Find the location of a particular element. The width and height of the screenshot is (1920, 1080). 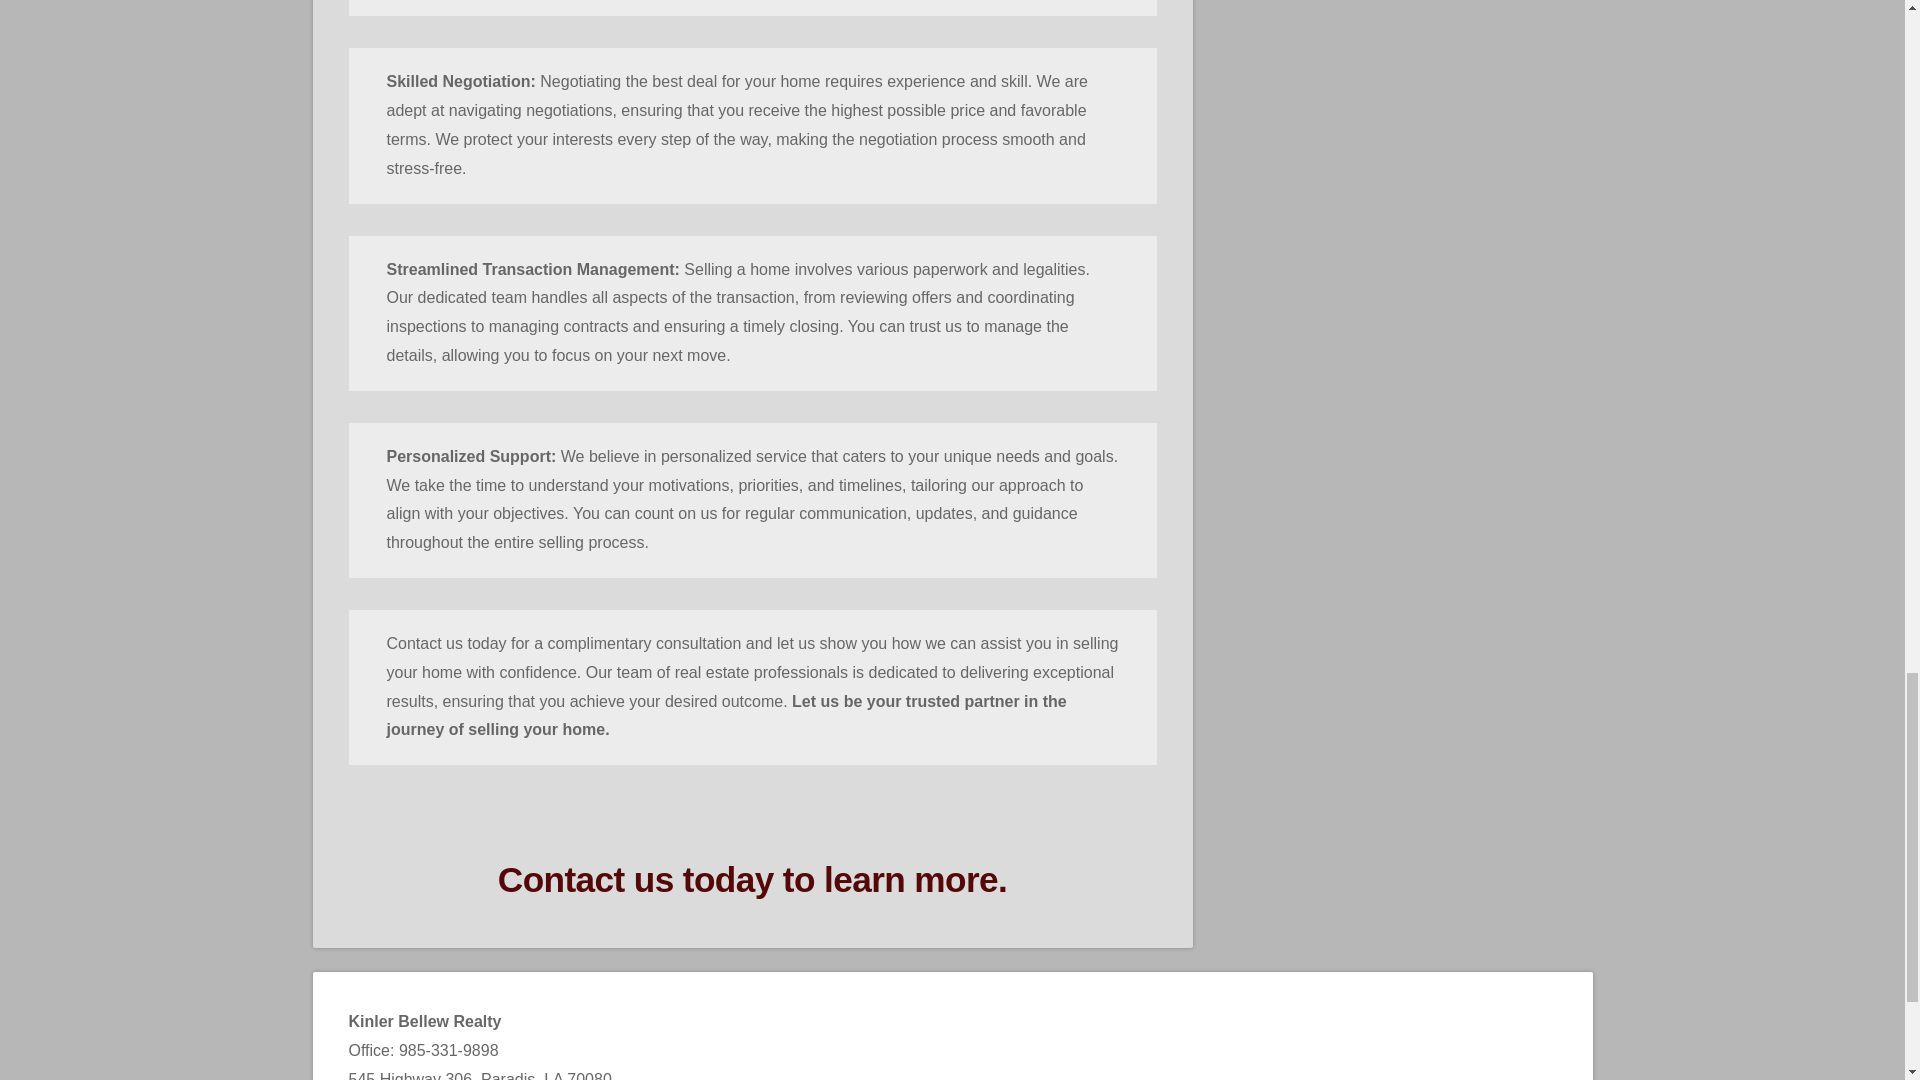

Contact us today to learn more. is located at coordinates (752, 878).